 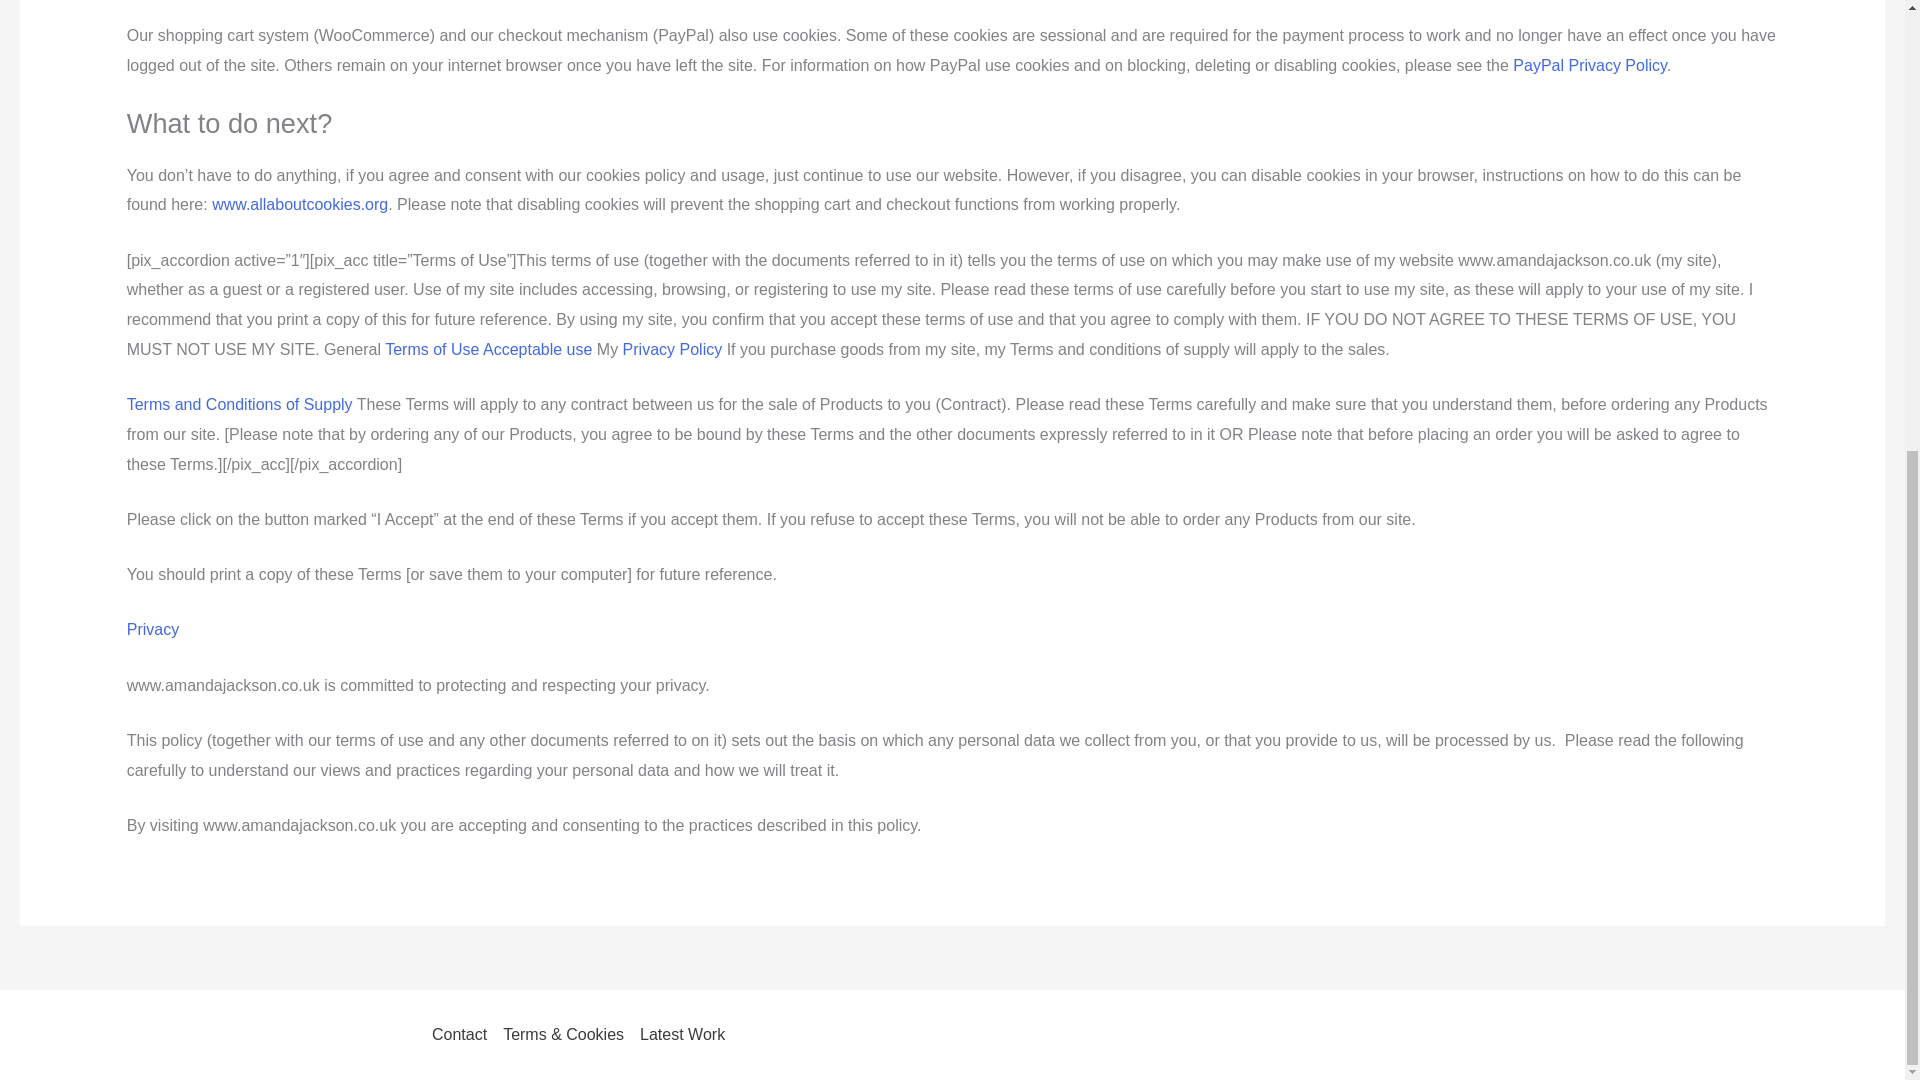 What do you see at coordinates (152, 630) in the screenshot?
I see `Privacy Policy` at bounding box center [152, 630].